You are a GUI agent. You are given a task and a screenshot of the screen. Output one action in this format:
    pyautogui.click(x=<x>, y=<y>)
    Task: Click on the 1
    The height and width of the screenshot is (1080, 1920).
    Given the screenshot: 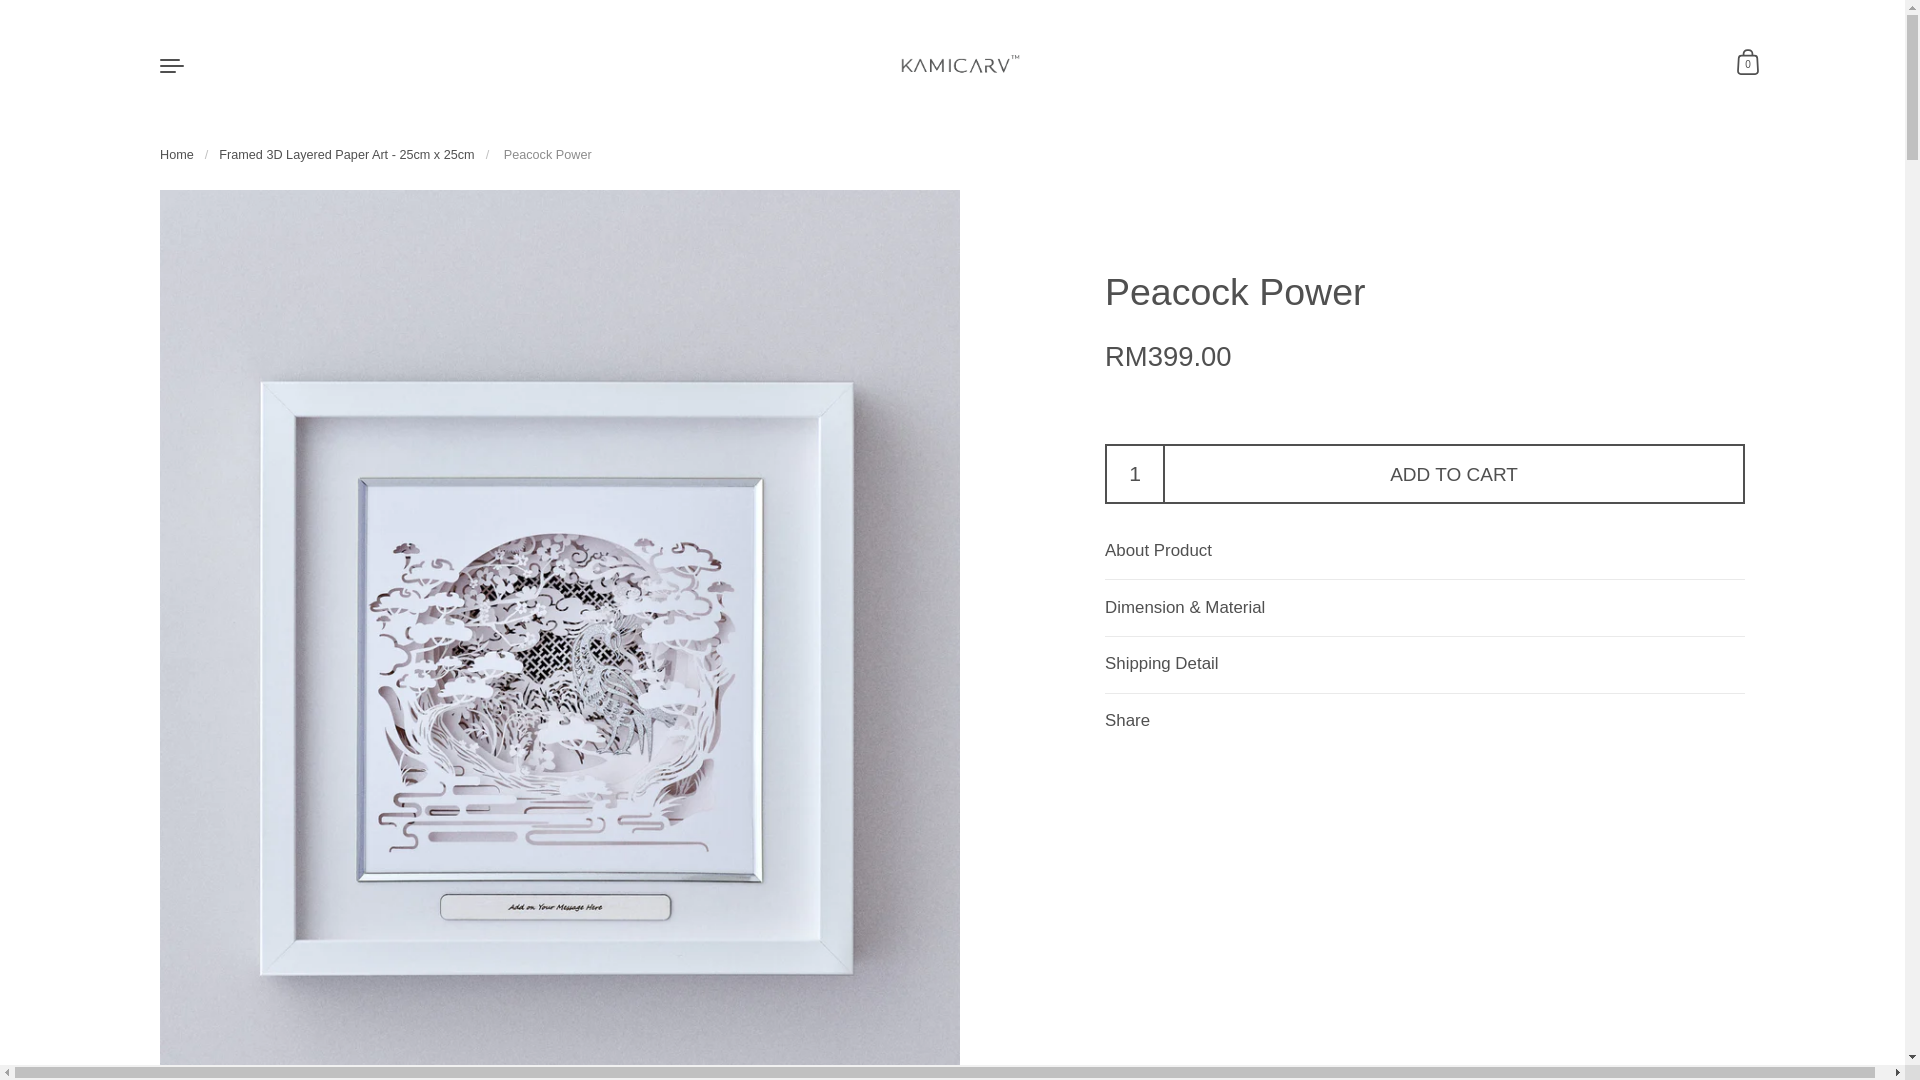 What is the action you would take?
    pyautogui.click(x=1135, y=474)
    